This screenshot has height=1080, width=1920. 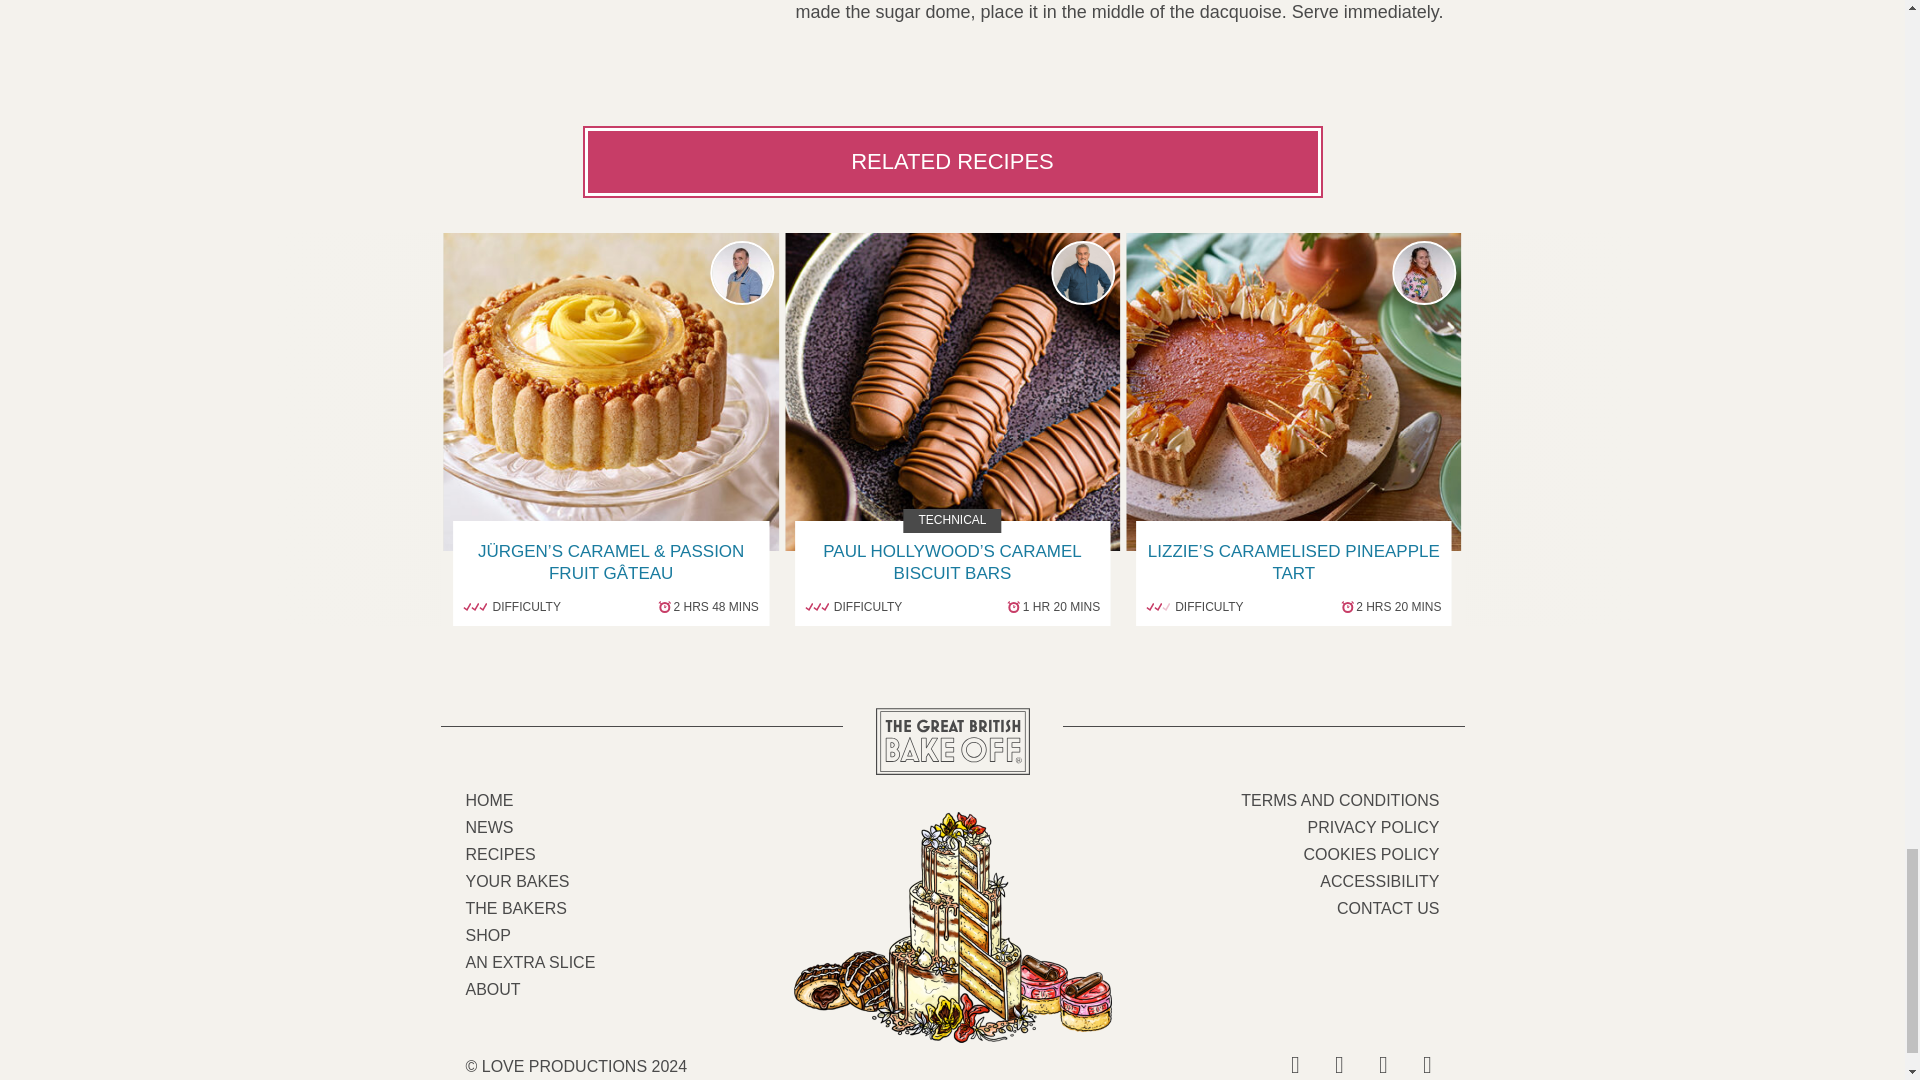 I want to click on COOKIES POLICY, so click(x=1370, y=854).